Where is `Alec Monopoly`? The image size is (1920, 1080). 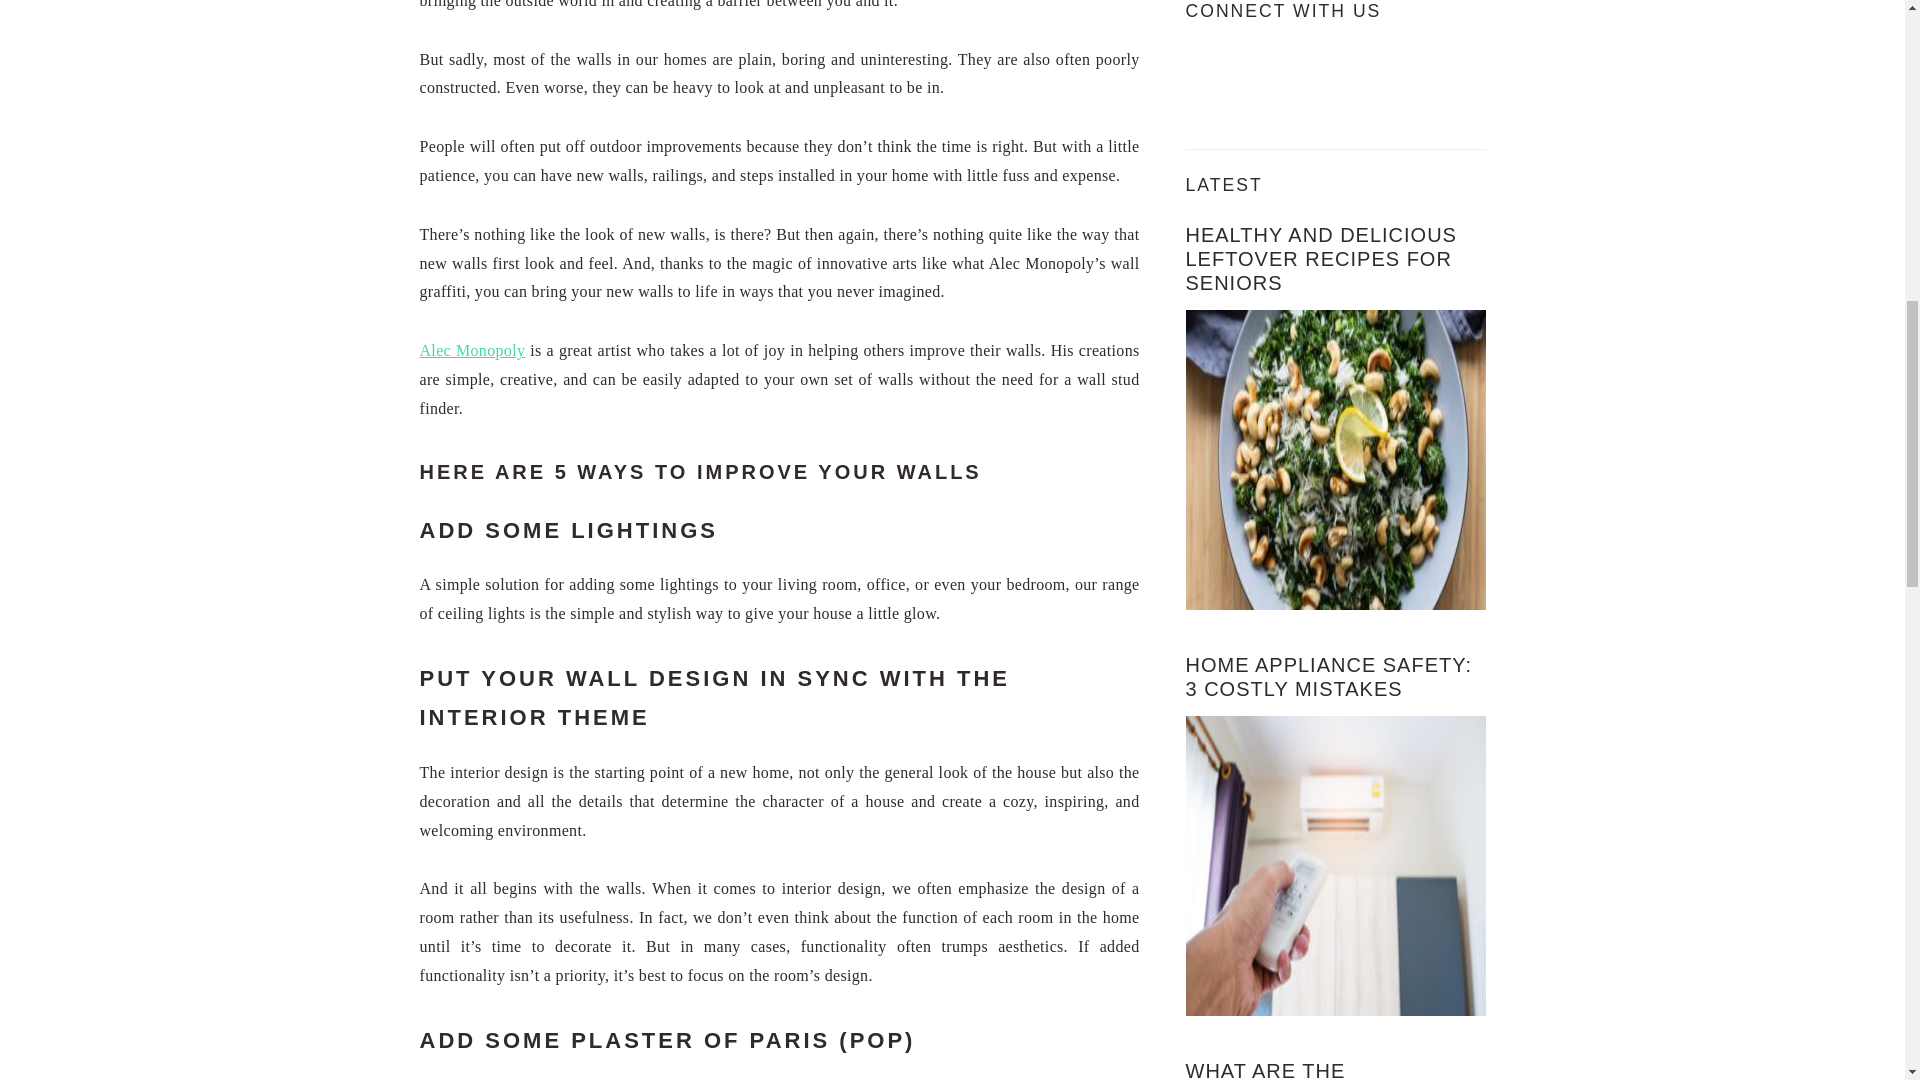
Alec Monopoly is located at coordinates (473, 350).